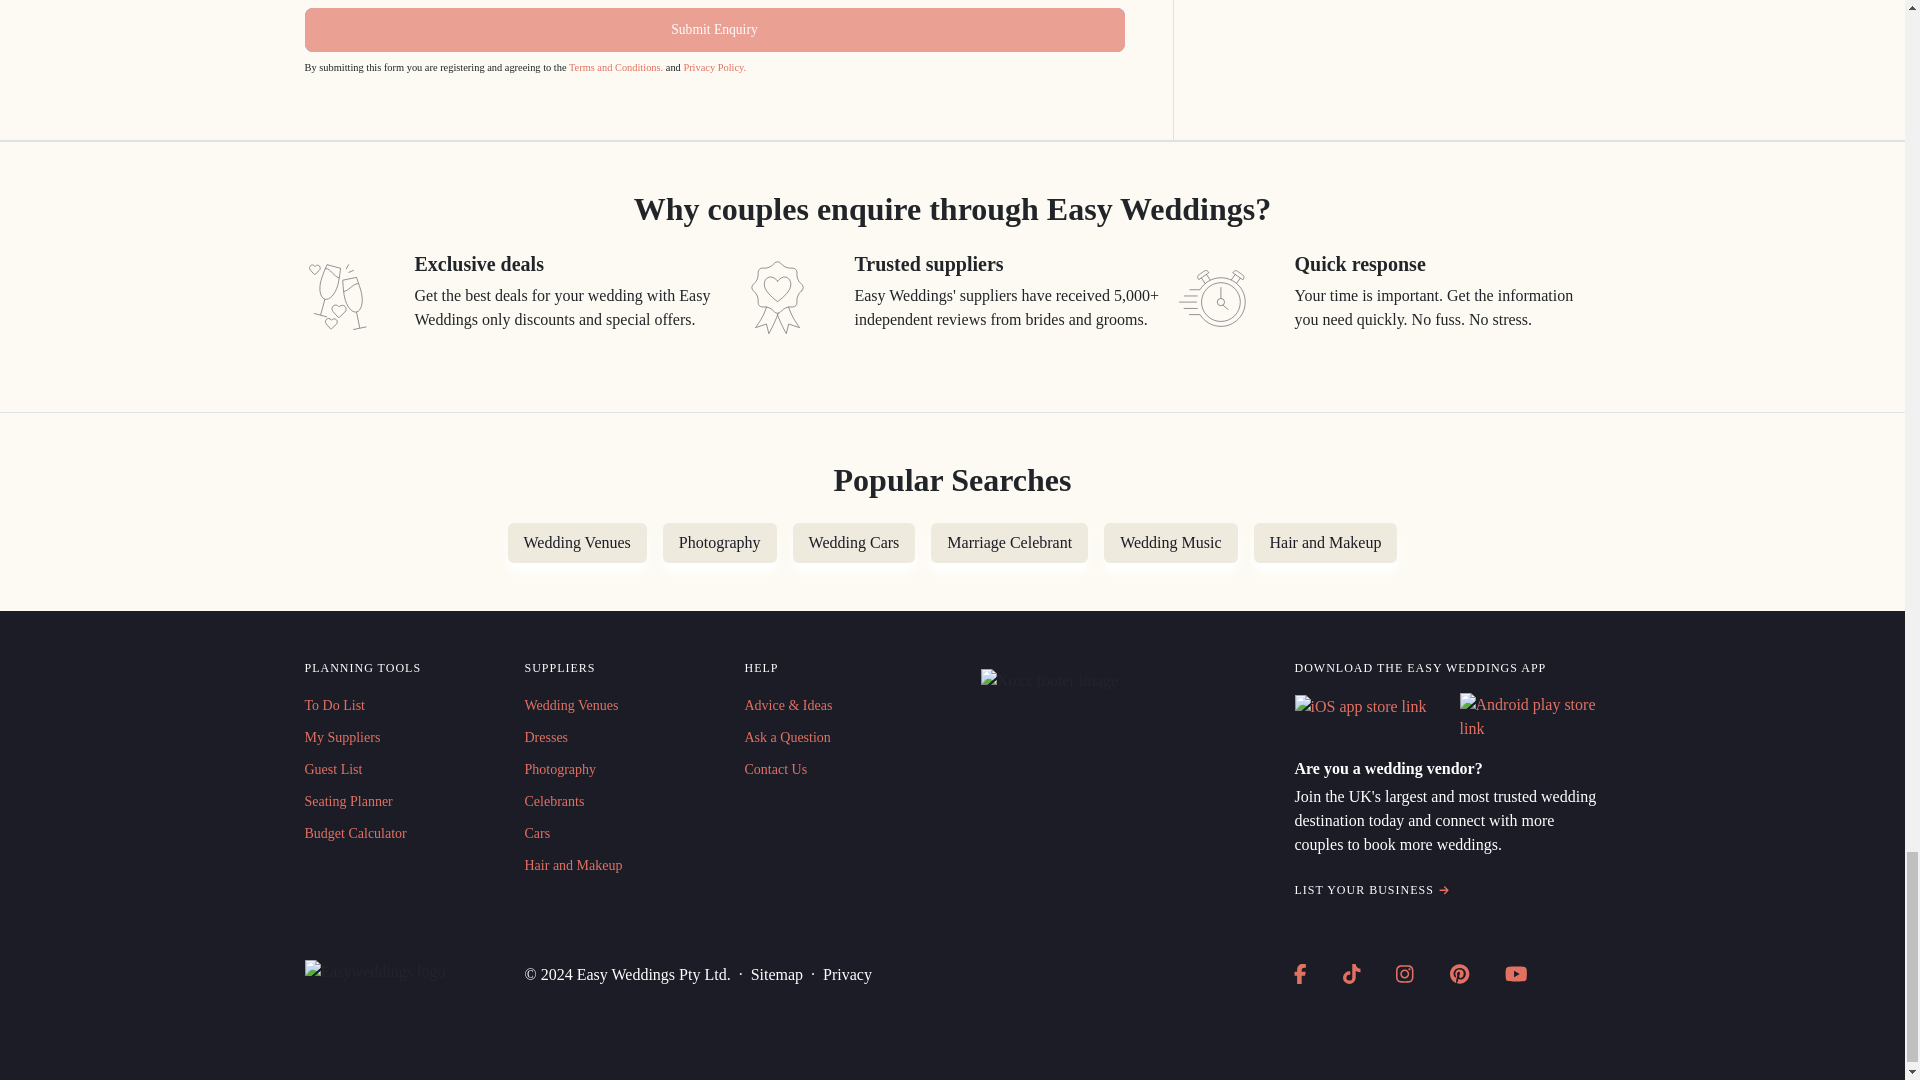  Describe the element at coordinates (713, 29) in the screenshot. I see `Submit Enquiry` at that location.